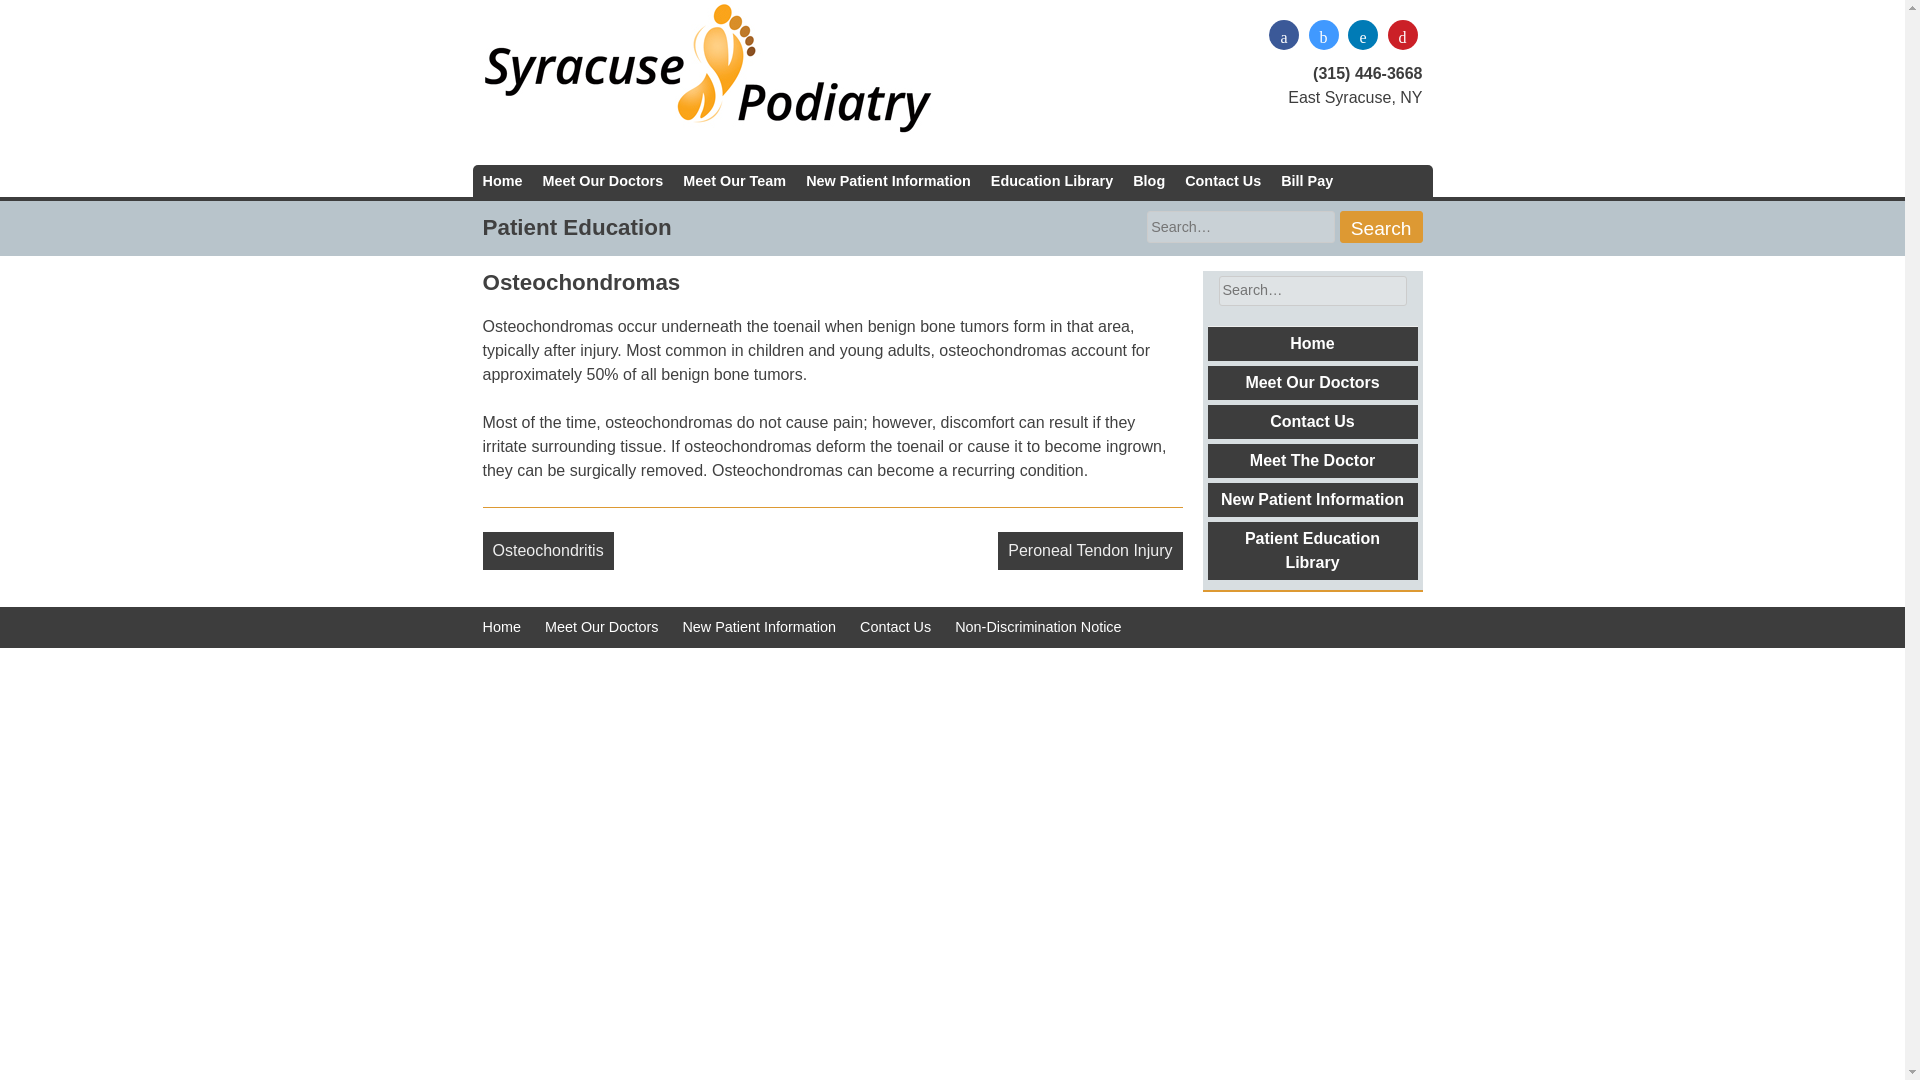 This screenshot has height=1080, width=1920. What do you see at coordinates (50, 20) in the screenshot?
I see `Search` at bounding box center [50, 20].